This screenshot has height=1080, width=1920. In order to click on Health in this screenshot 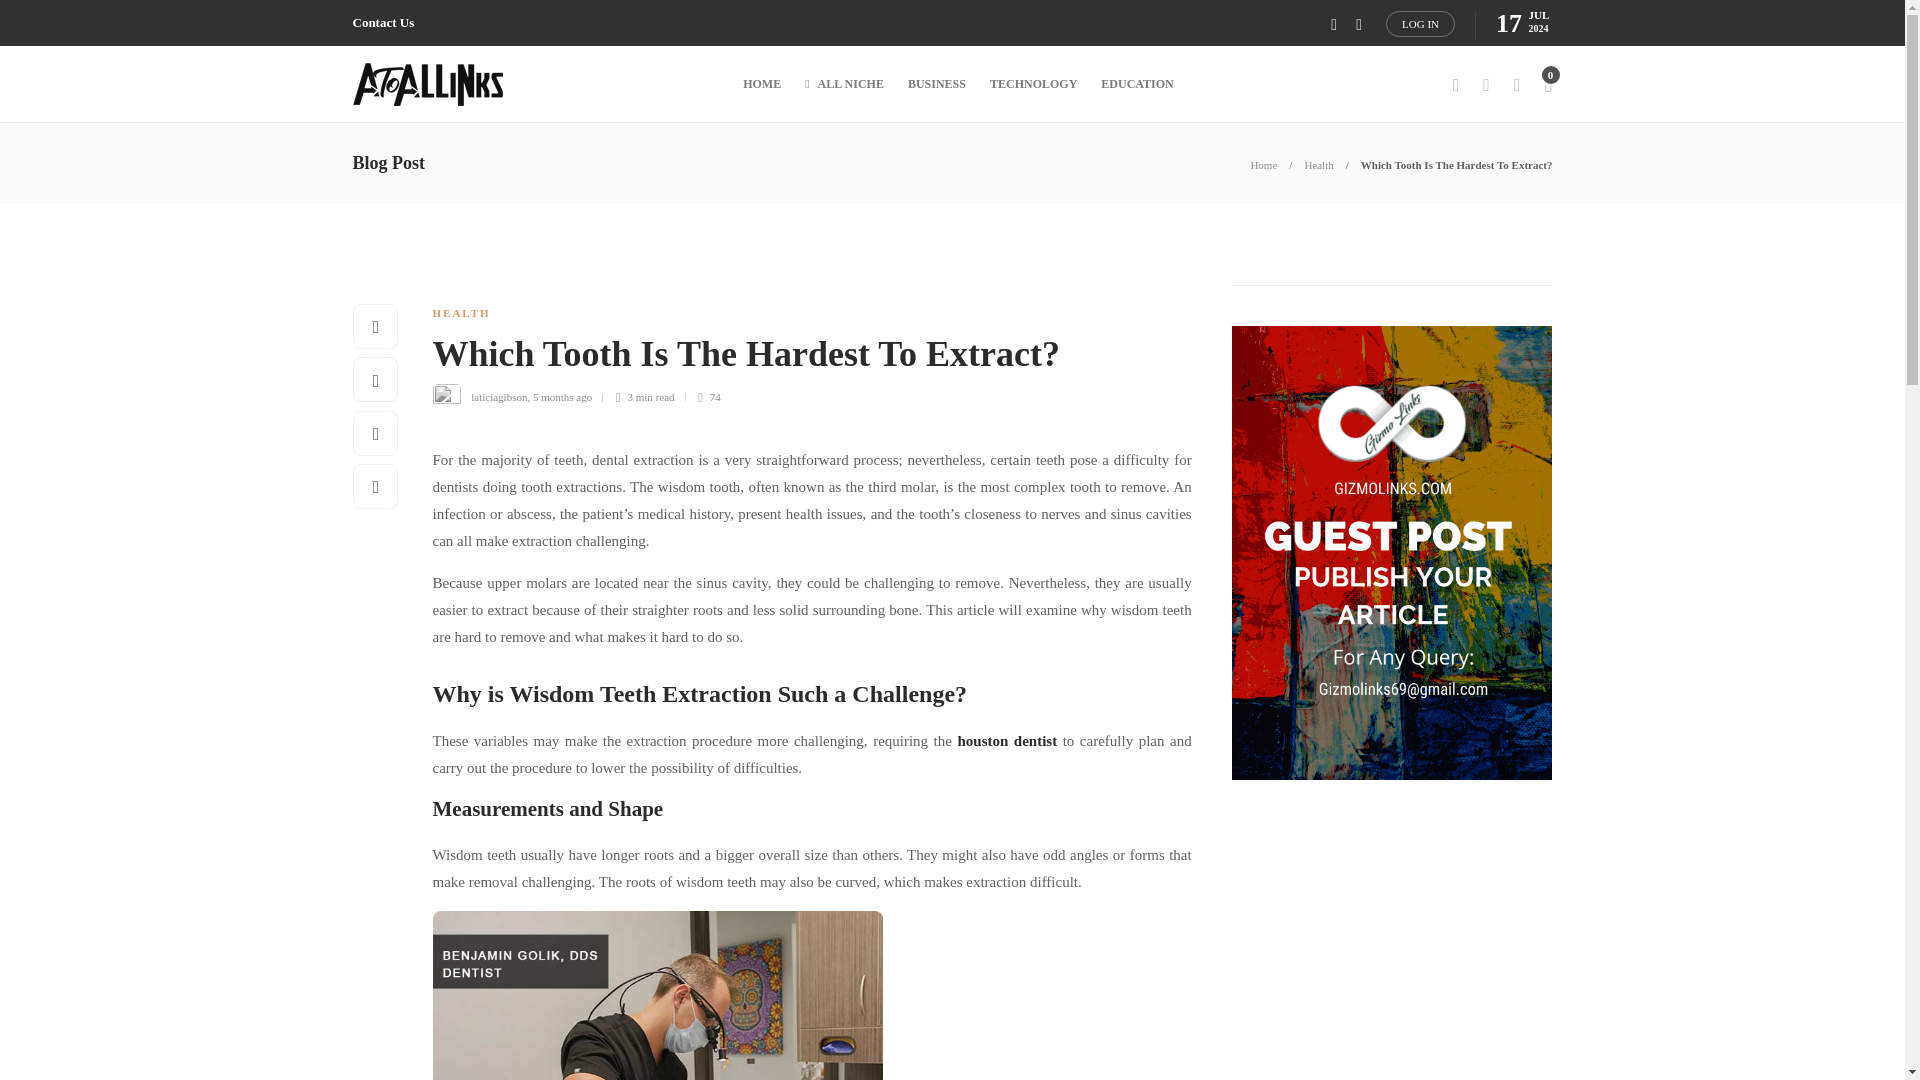, I will do `click(1318, 164)`.